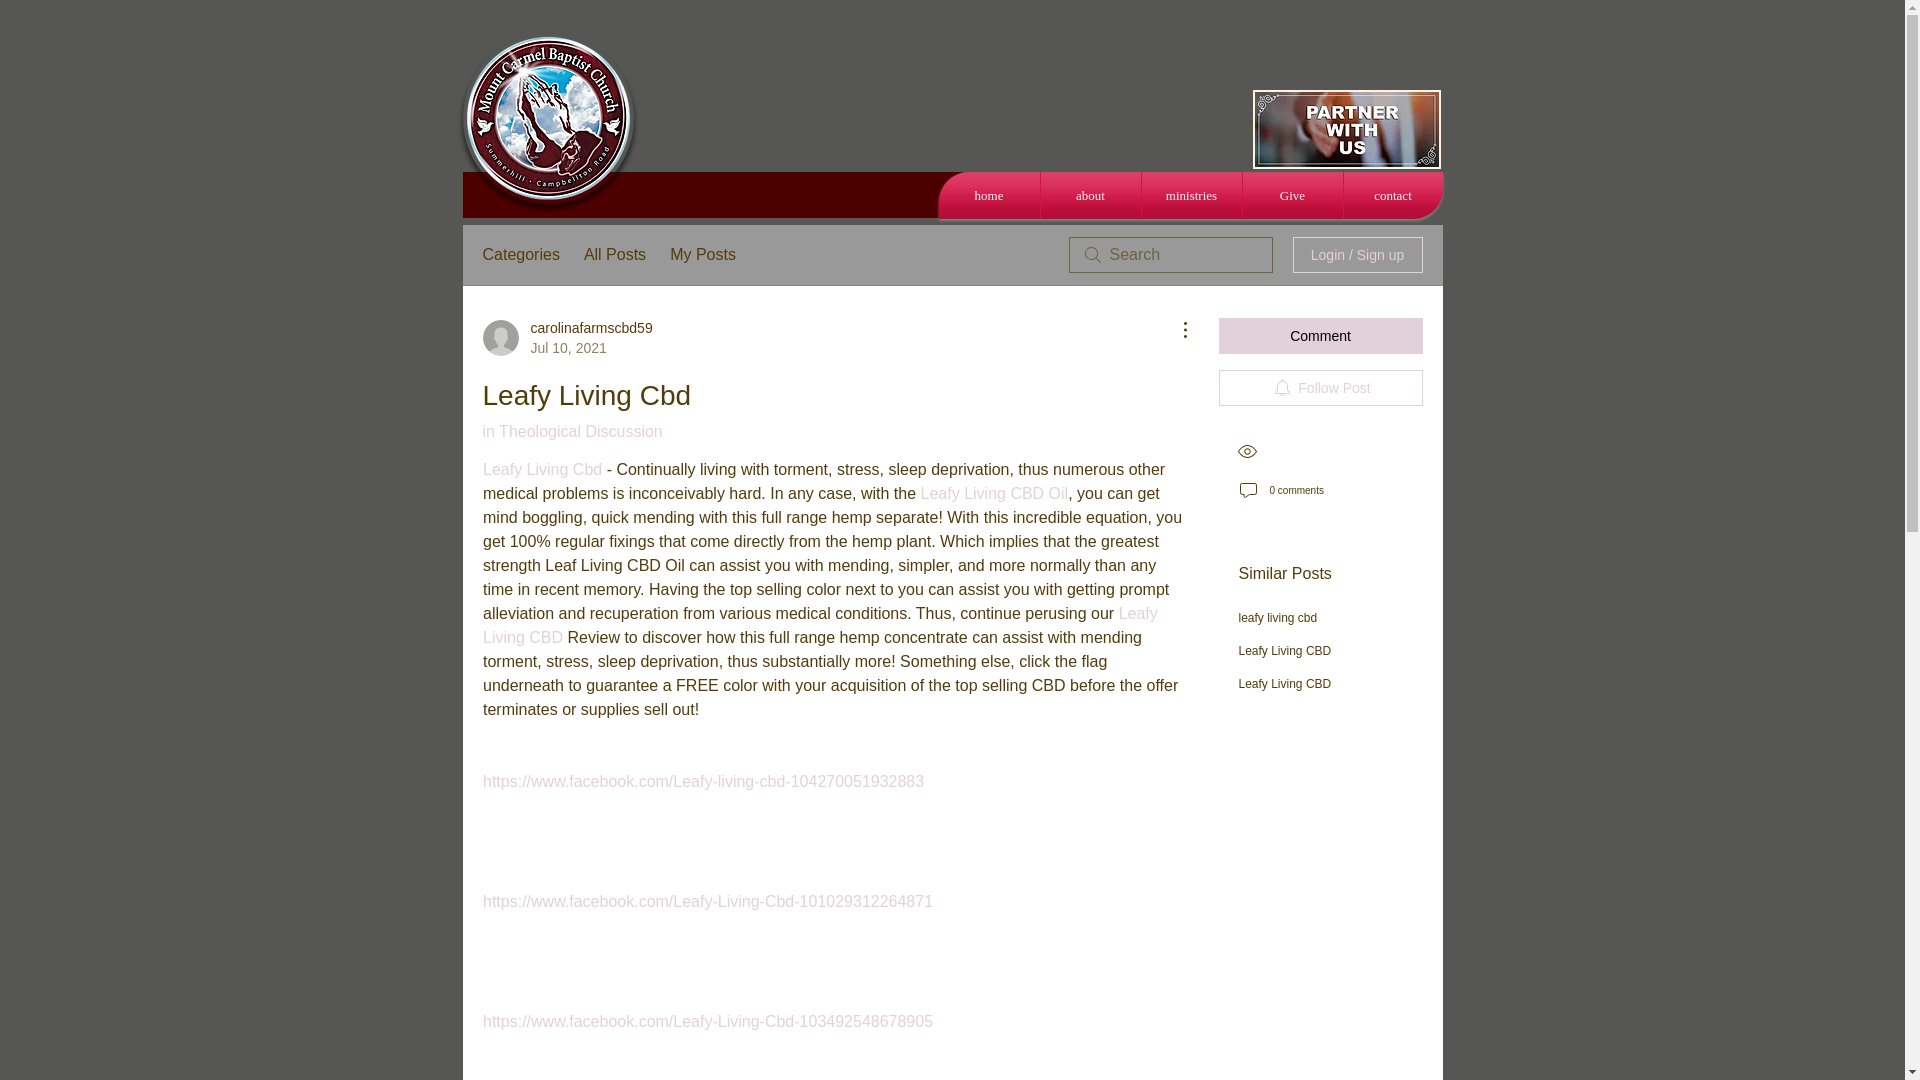 This screenshot has height=1080, width=1920. What do you see at coordinates (1394, 195) in the screenshot?
I see `contact` at bounding box center [1394, 195].